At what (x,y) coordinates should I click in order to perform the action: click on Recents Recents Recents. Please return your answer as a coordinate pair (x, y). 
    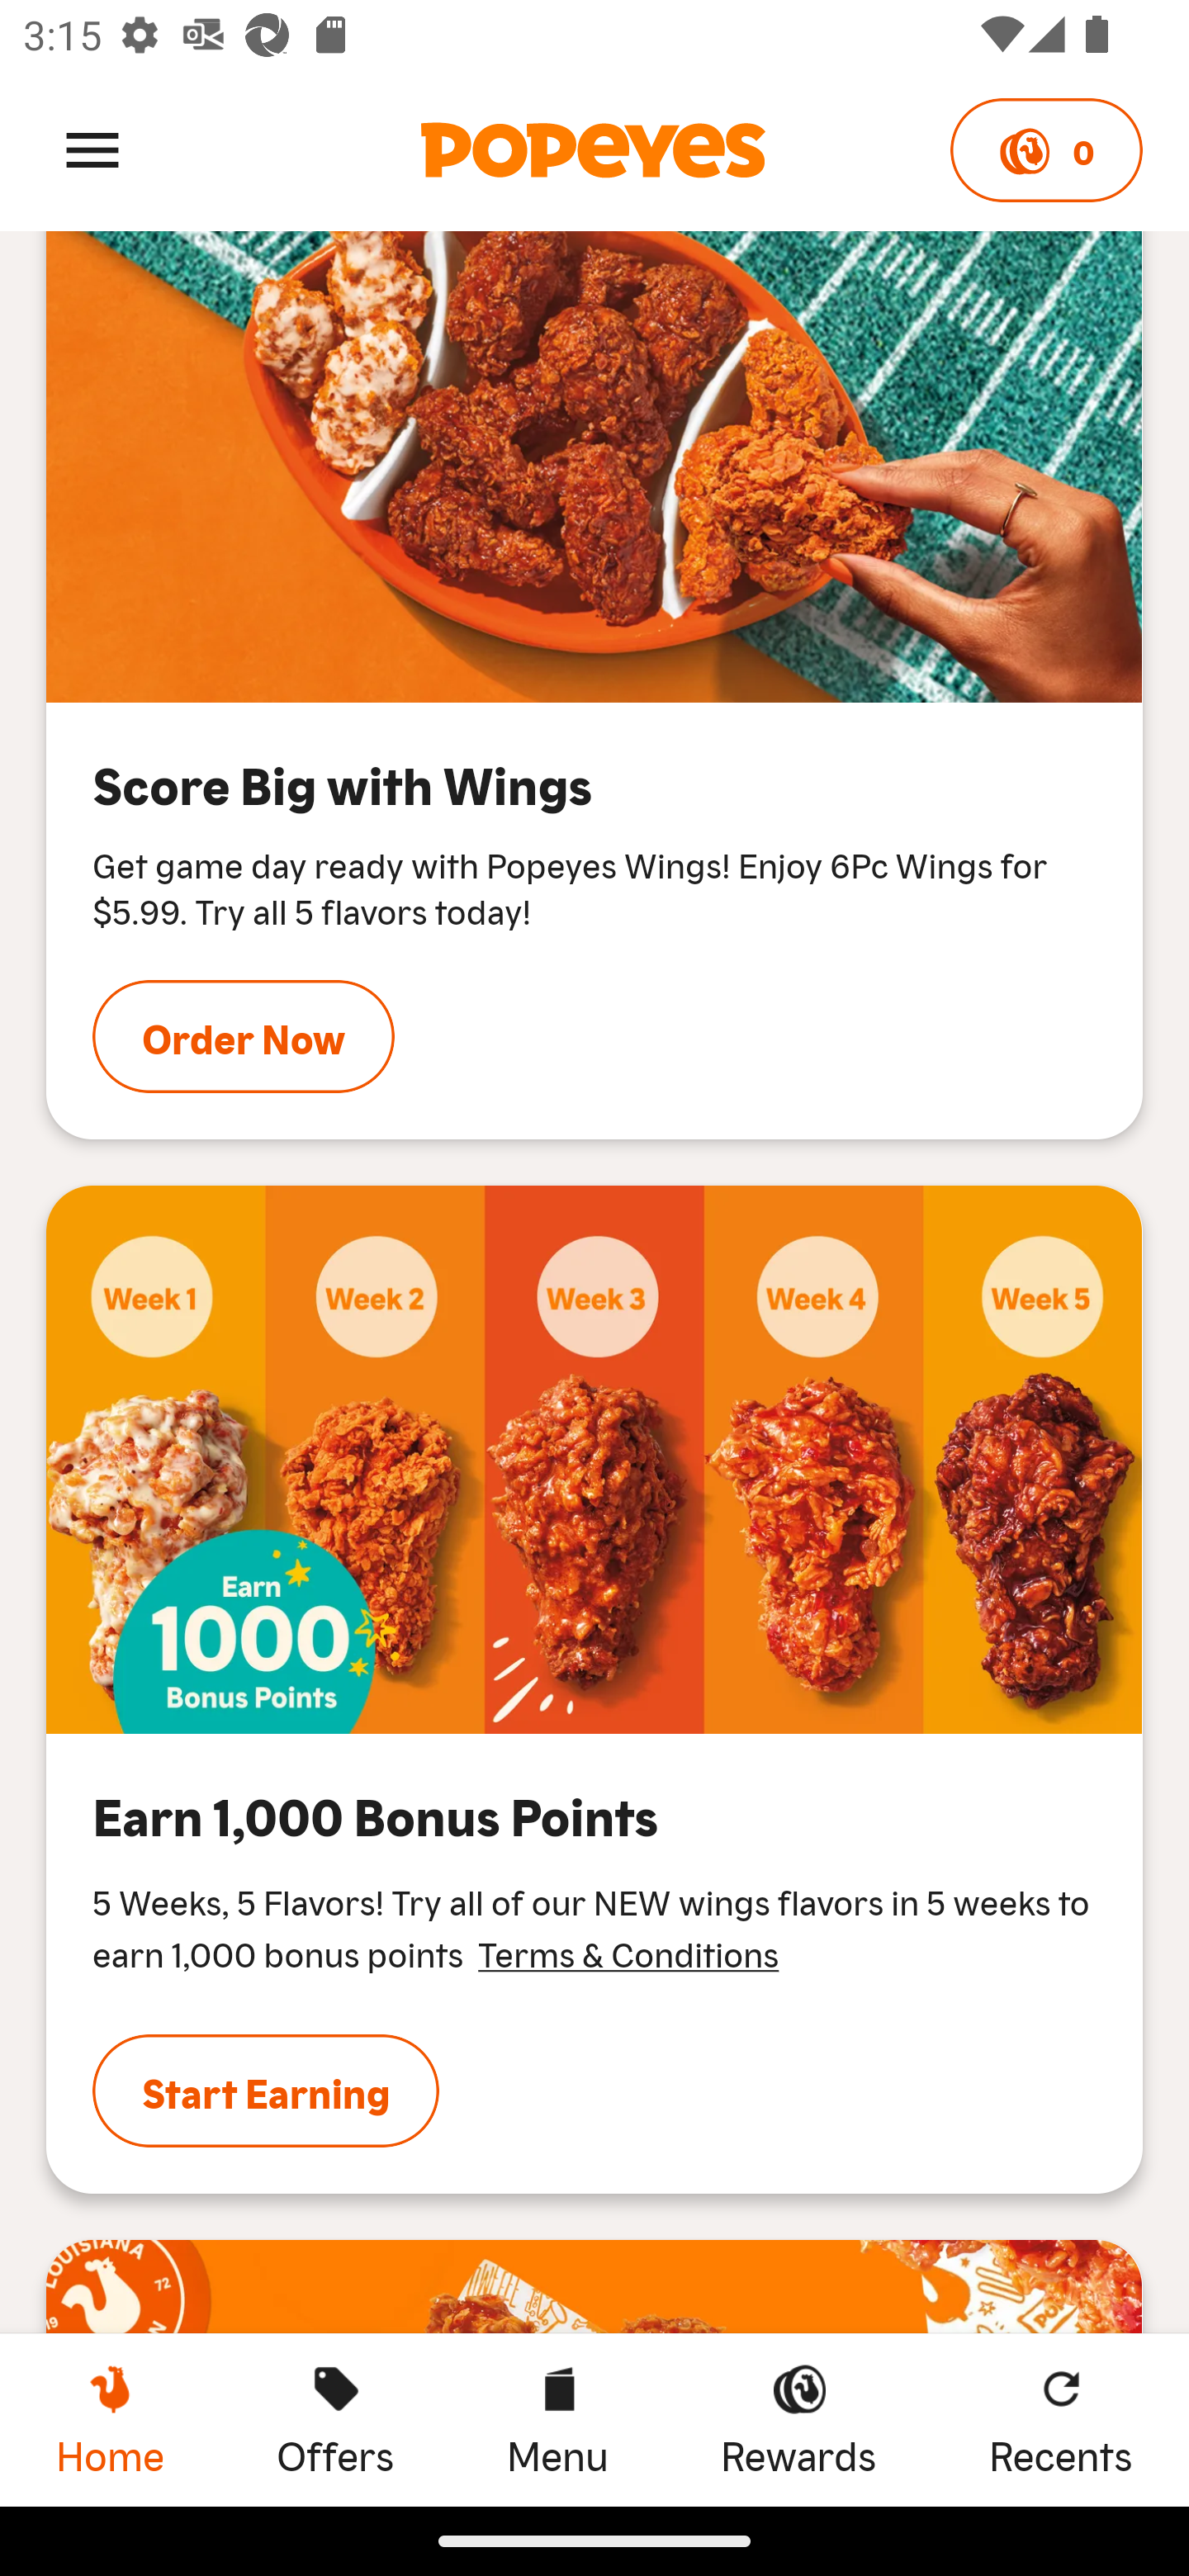
    Looking at the image, I should click on (1061, 2419).